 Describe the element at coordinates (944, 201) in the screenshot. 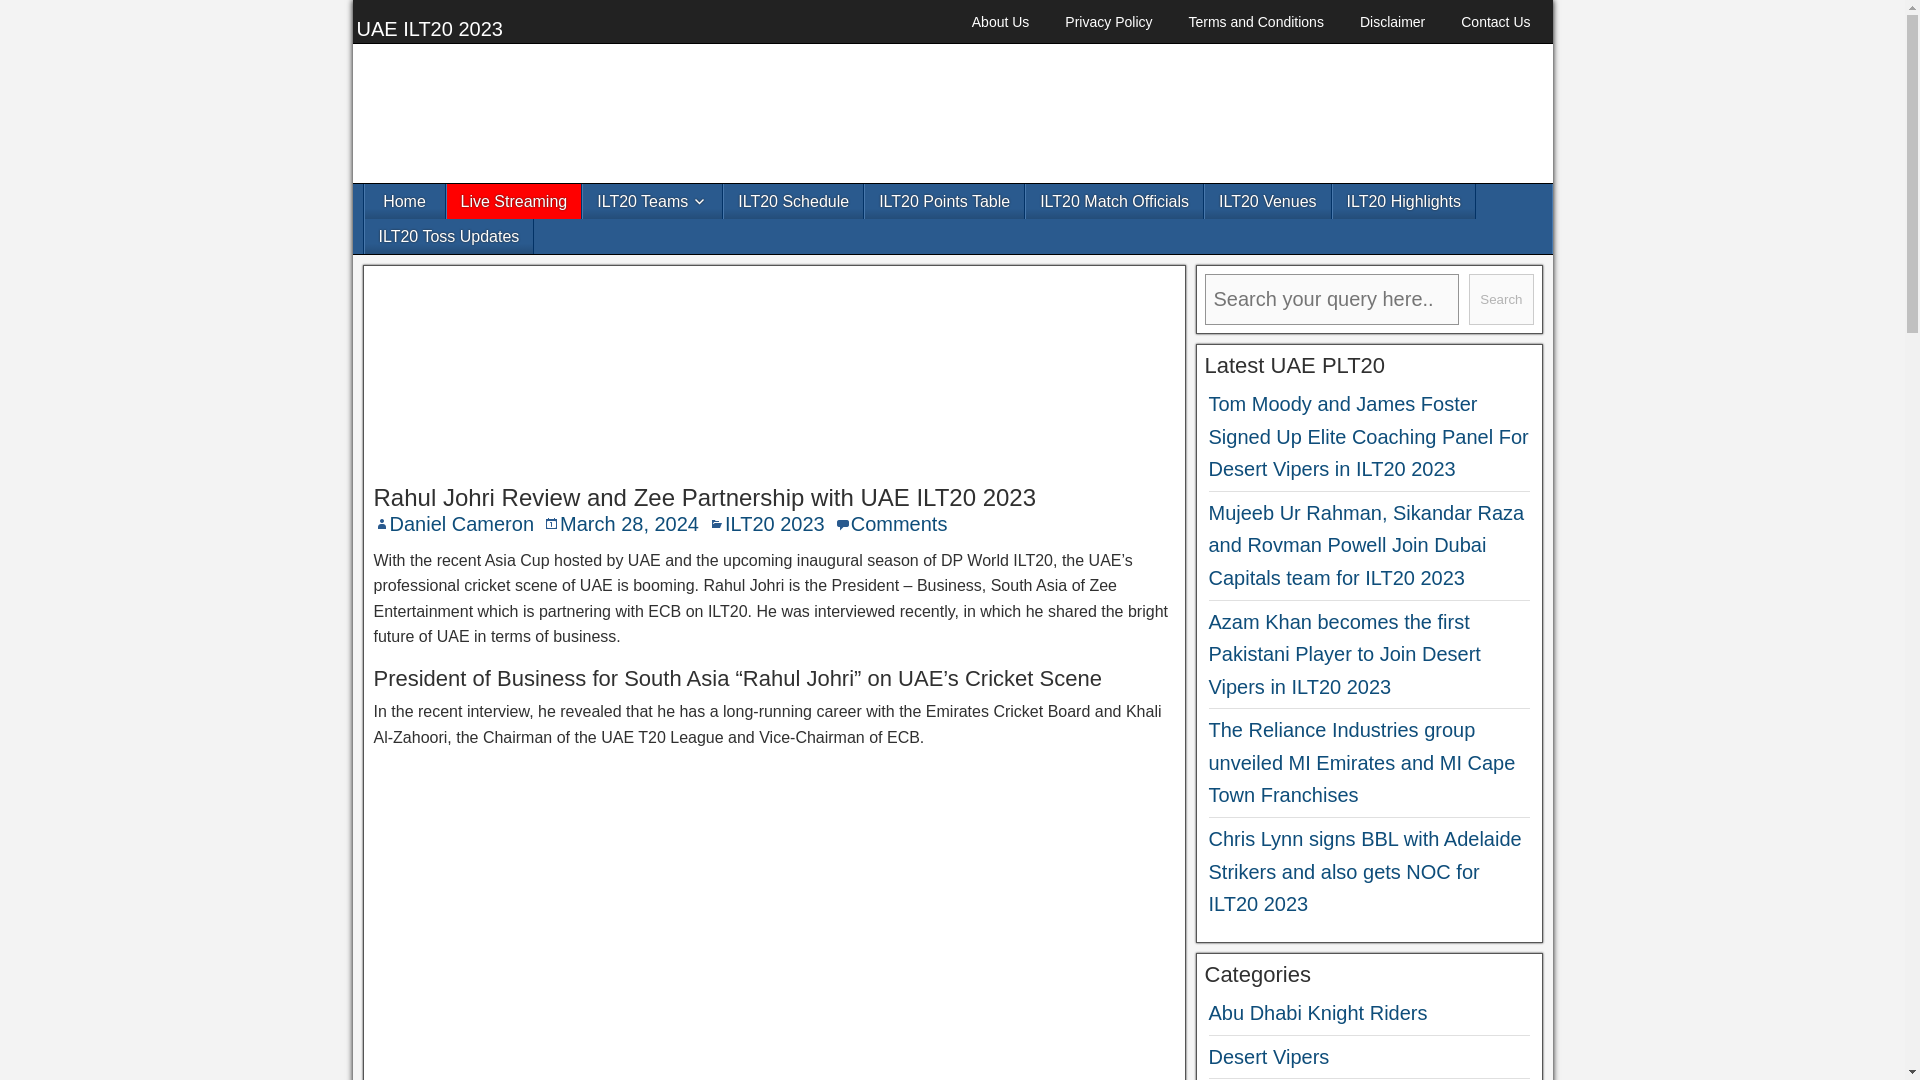

I see `ILT20 Points Table` at that location.